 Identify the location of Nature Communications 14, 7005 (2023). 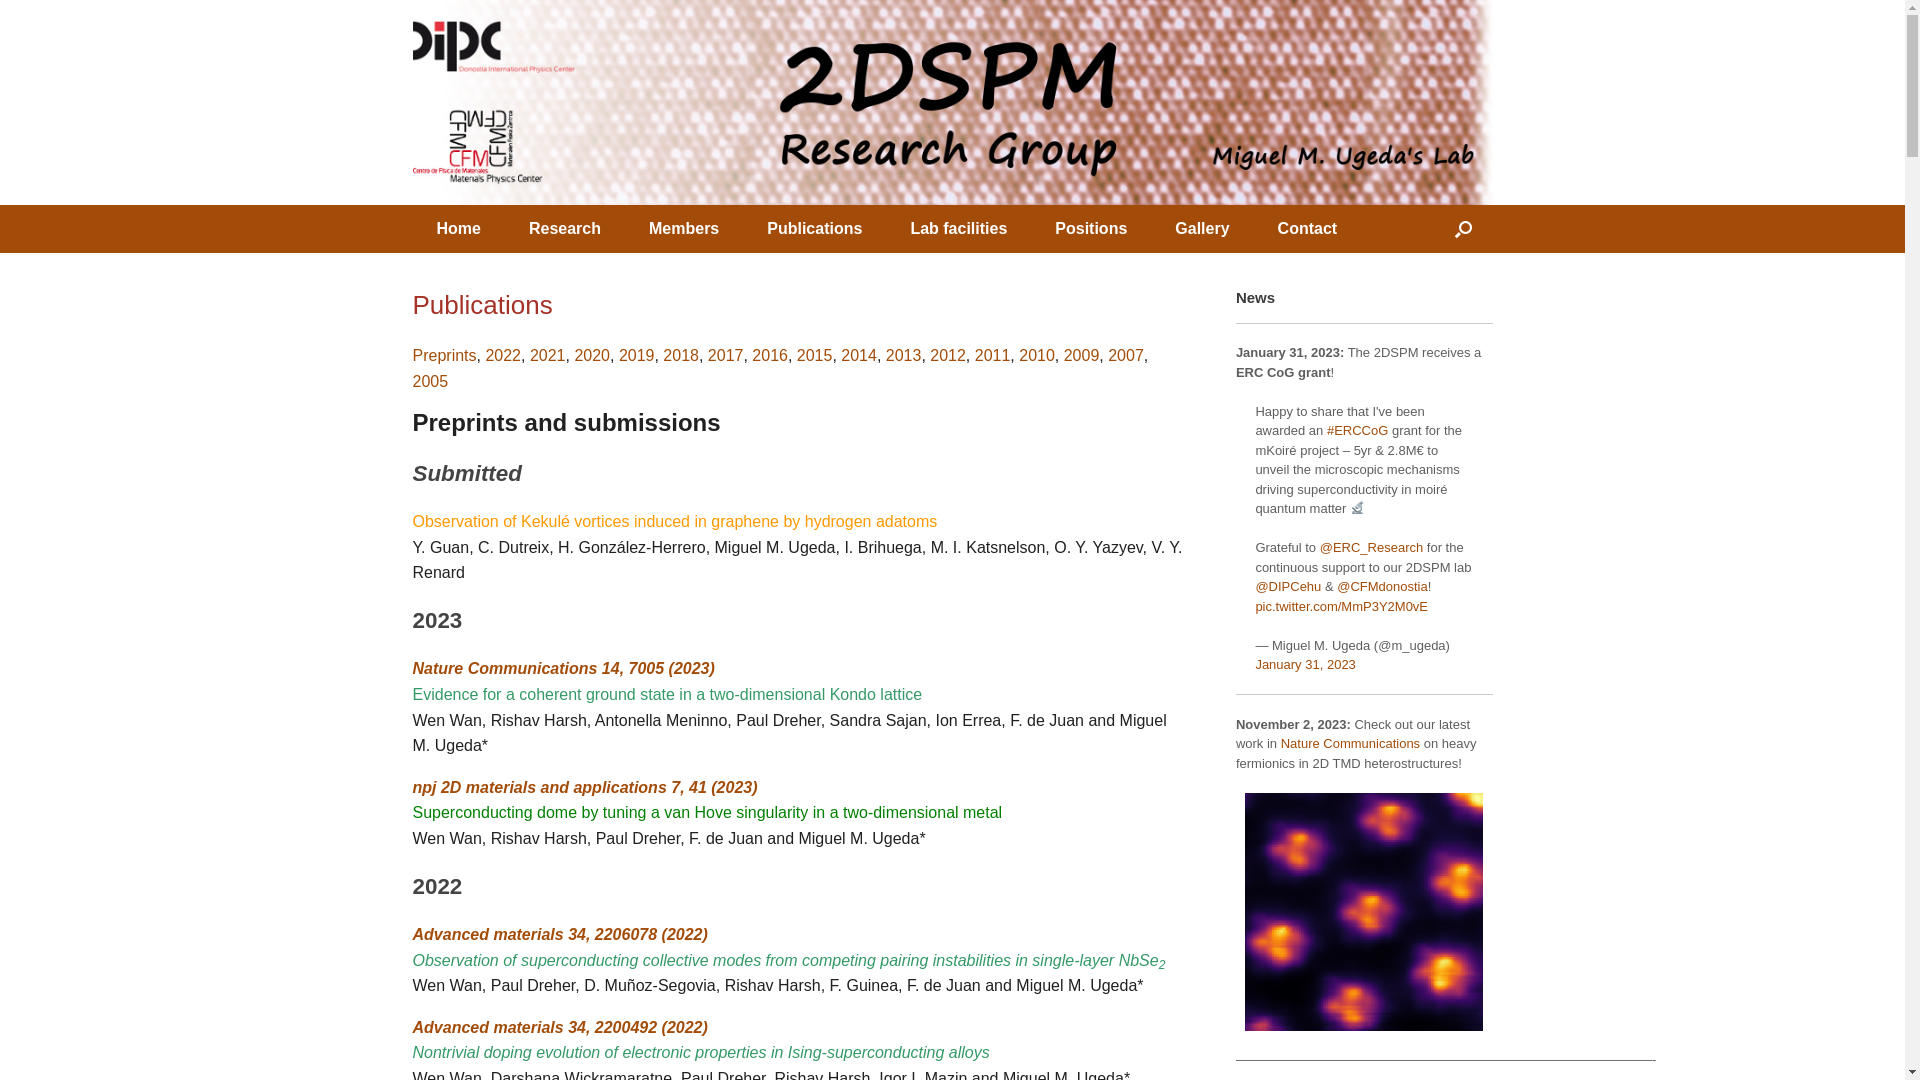
(563, 668).